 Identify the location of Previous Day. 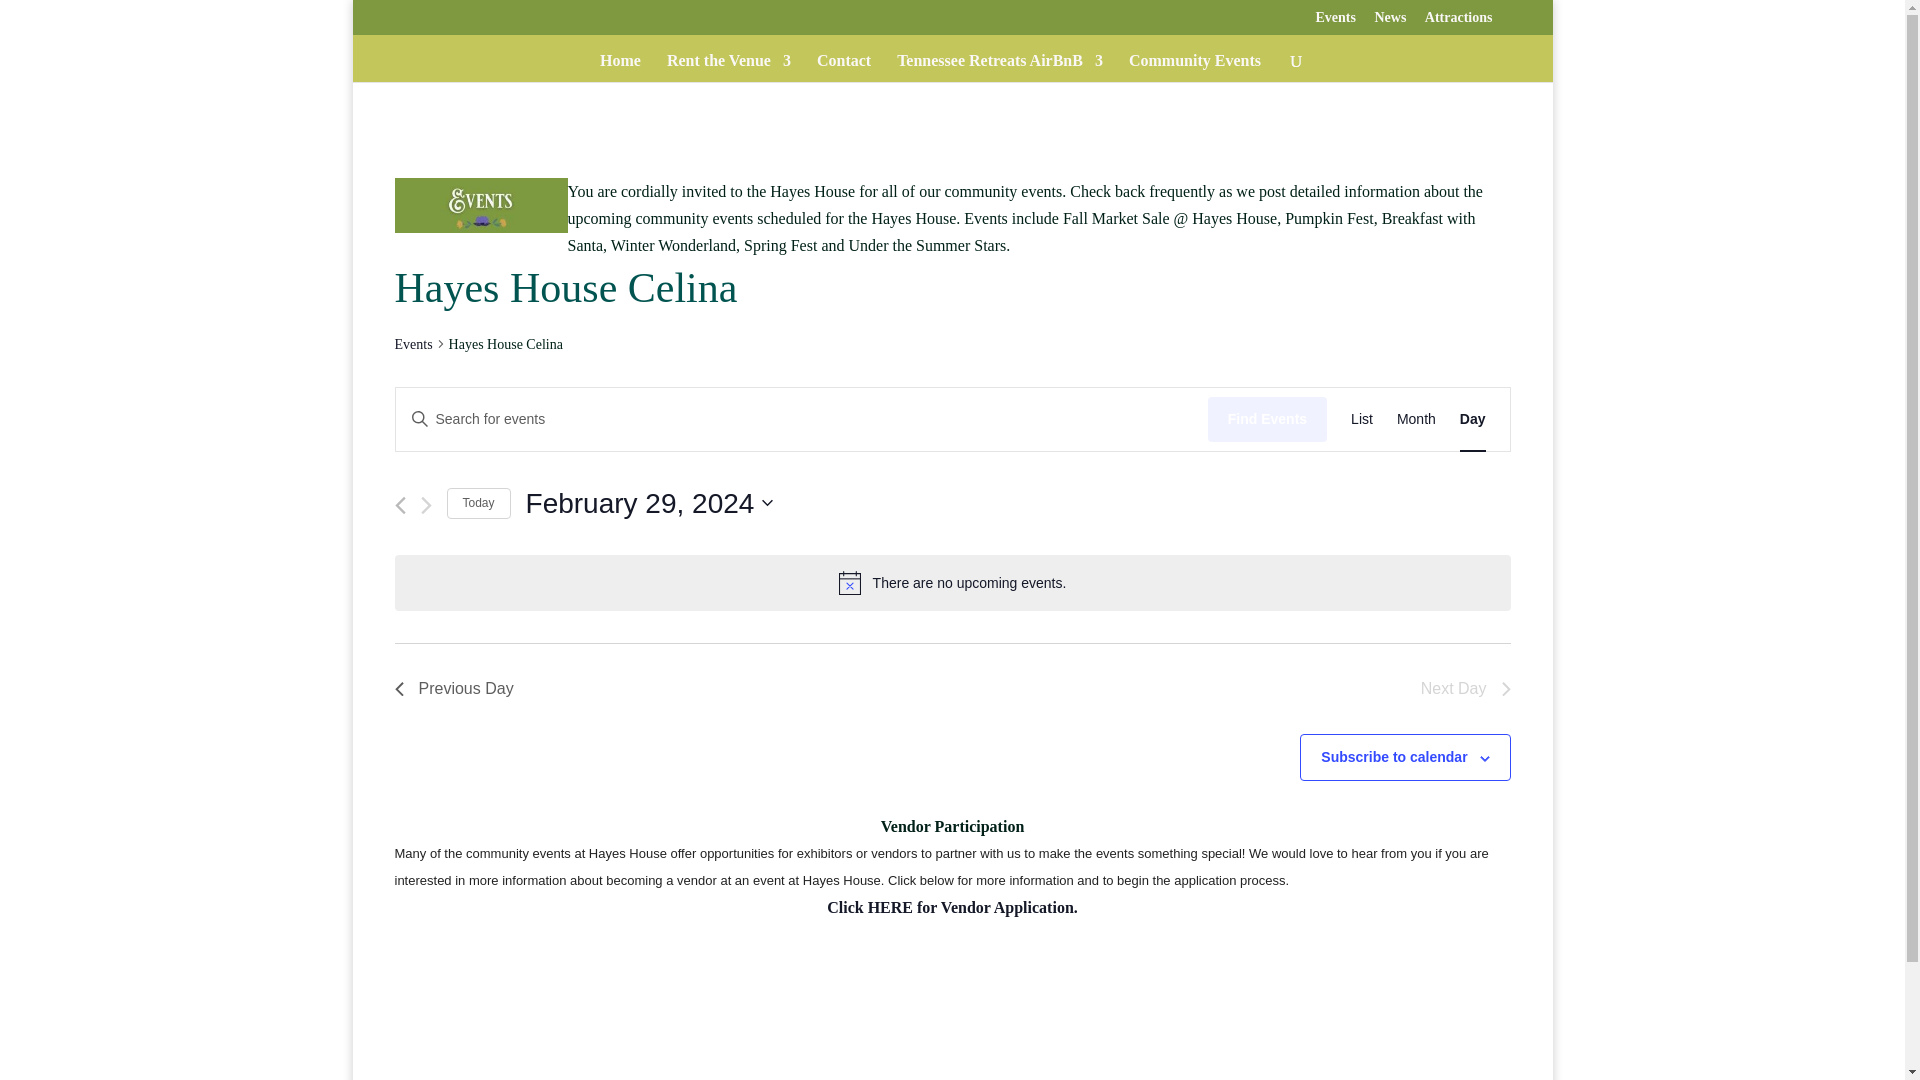
(452, 689).